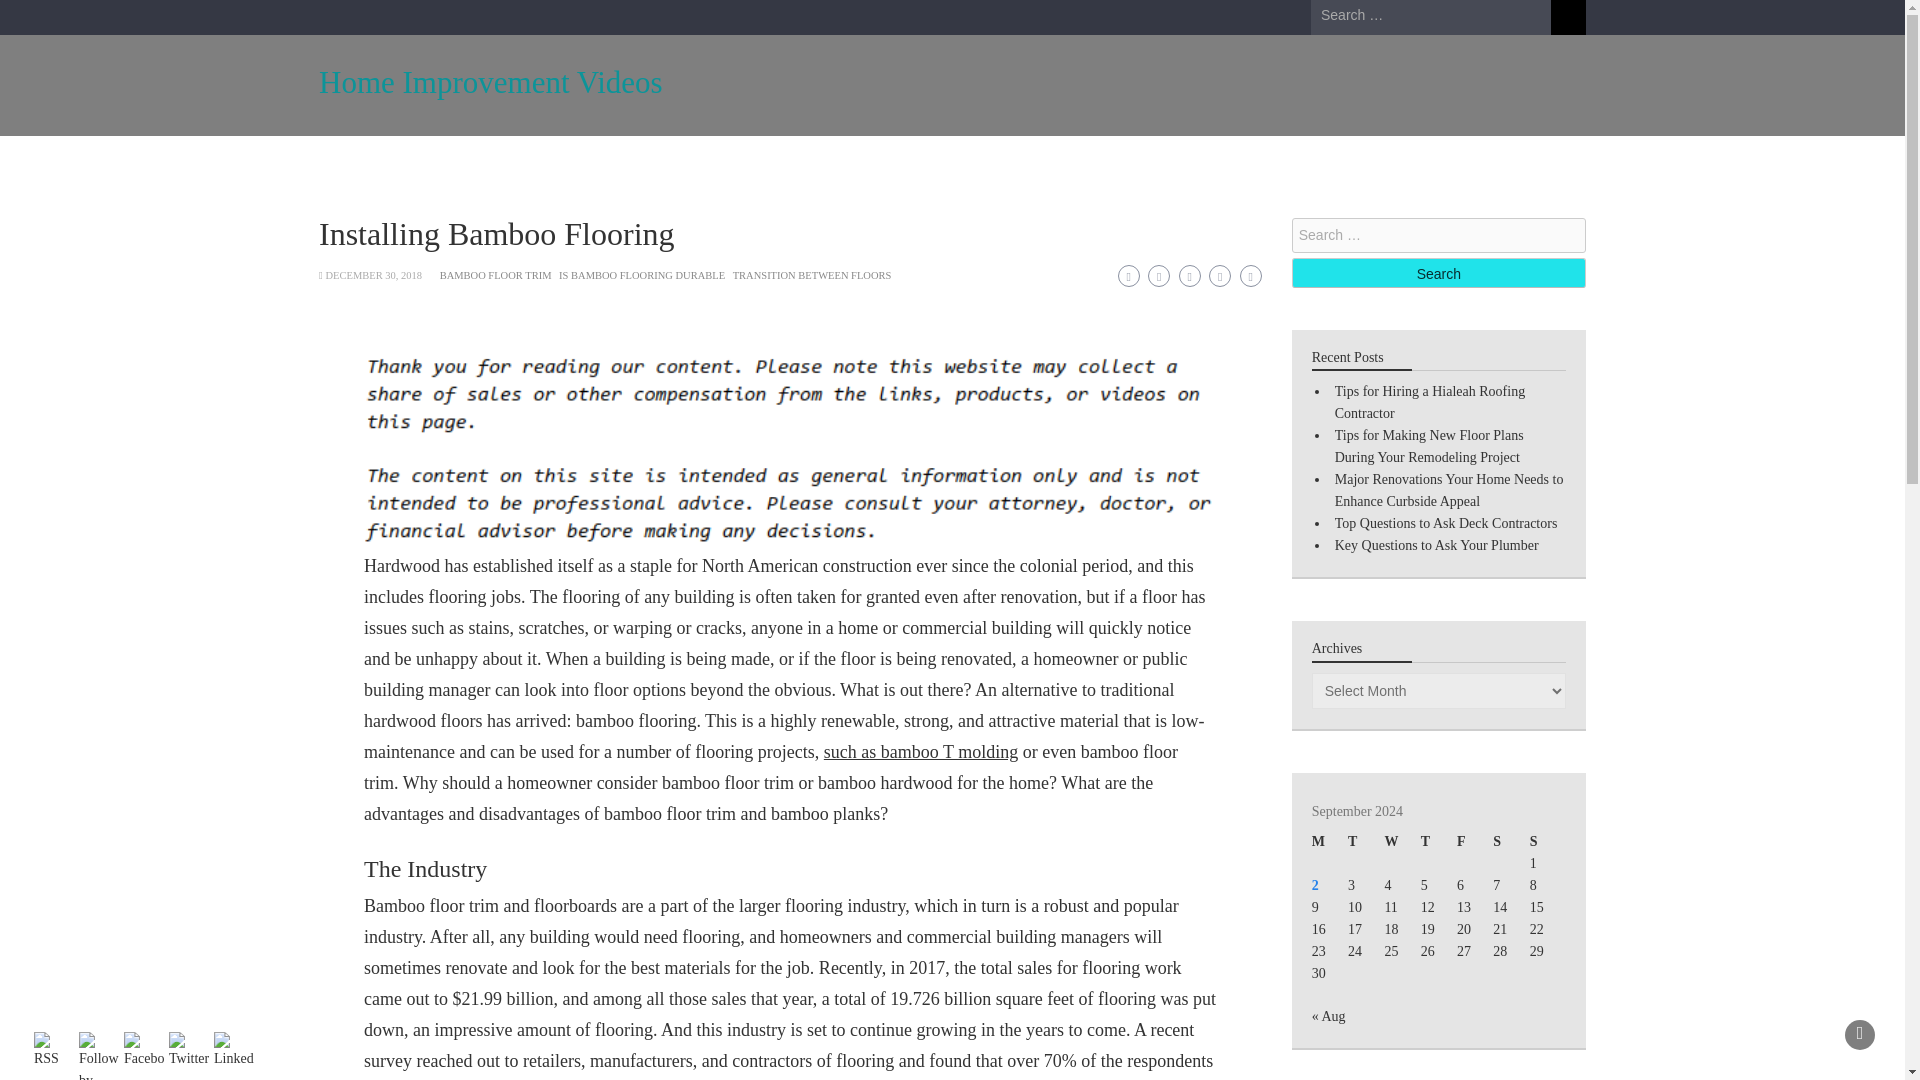  I want to click on Tips for Hiring a Hialeah Roofing Contractor, so click(1429, 402).